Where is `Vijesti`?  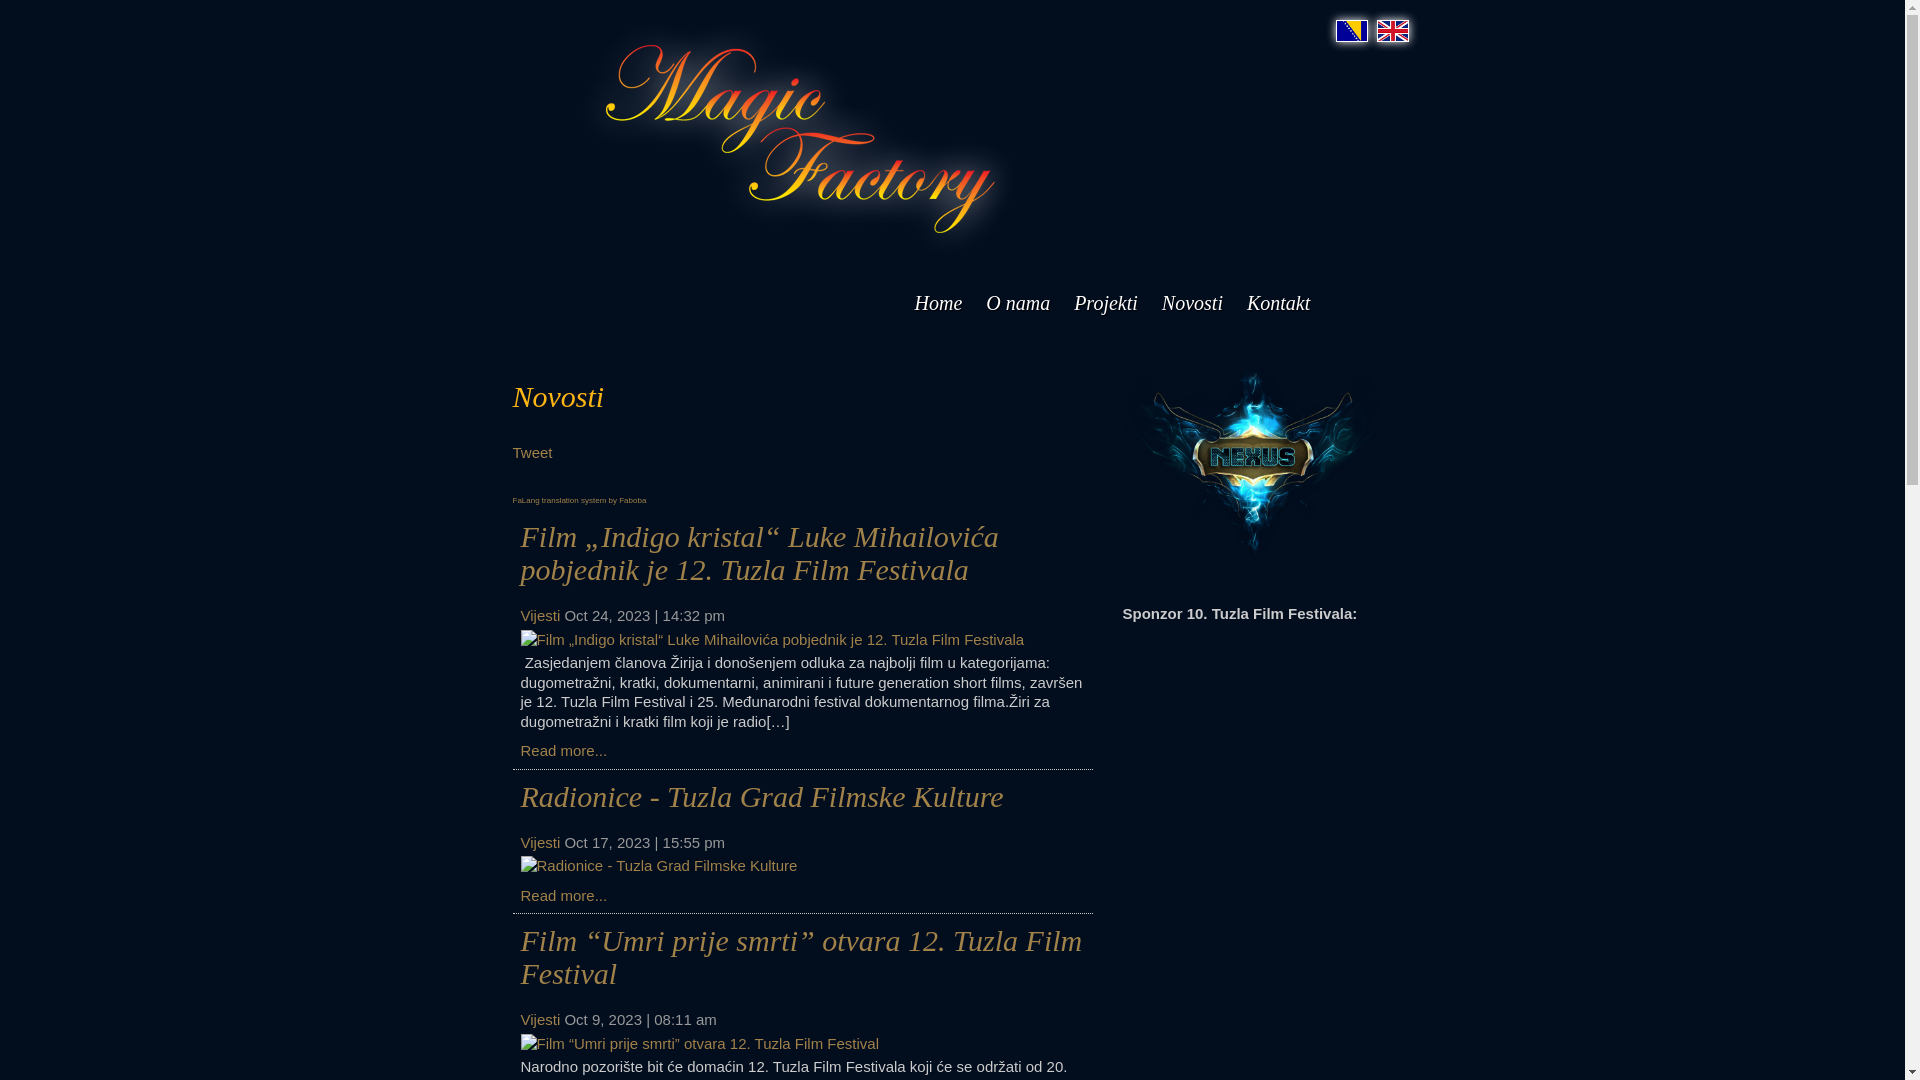 Vijesti is located at coordinates (540, 1020).